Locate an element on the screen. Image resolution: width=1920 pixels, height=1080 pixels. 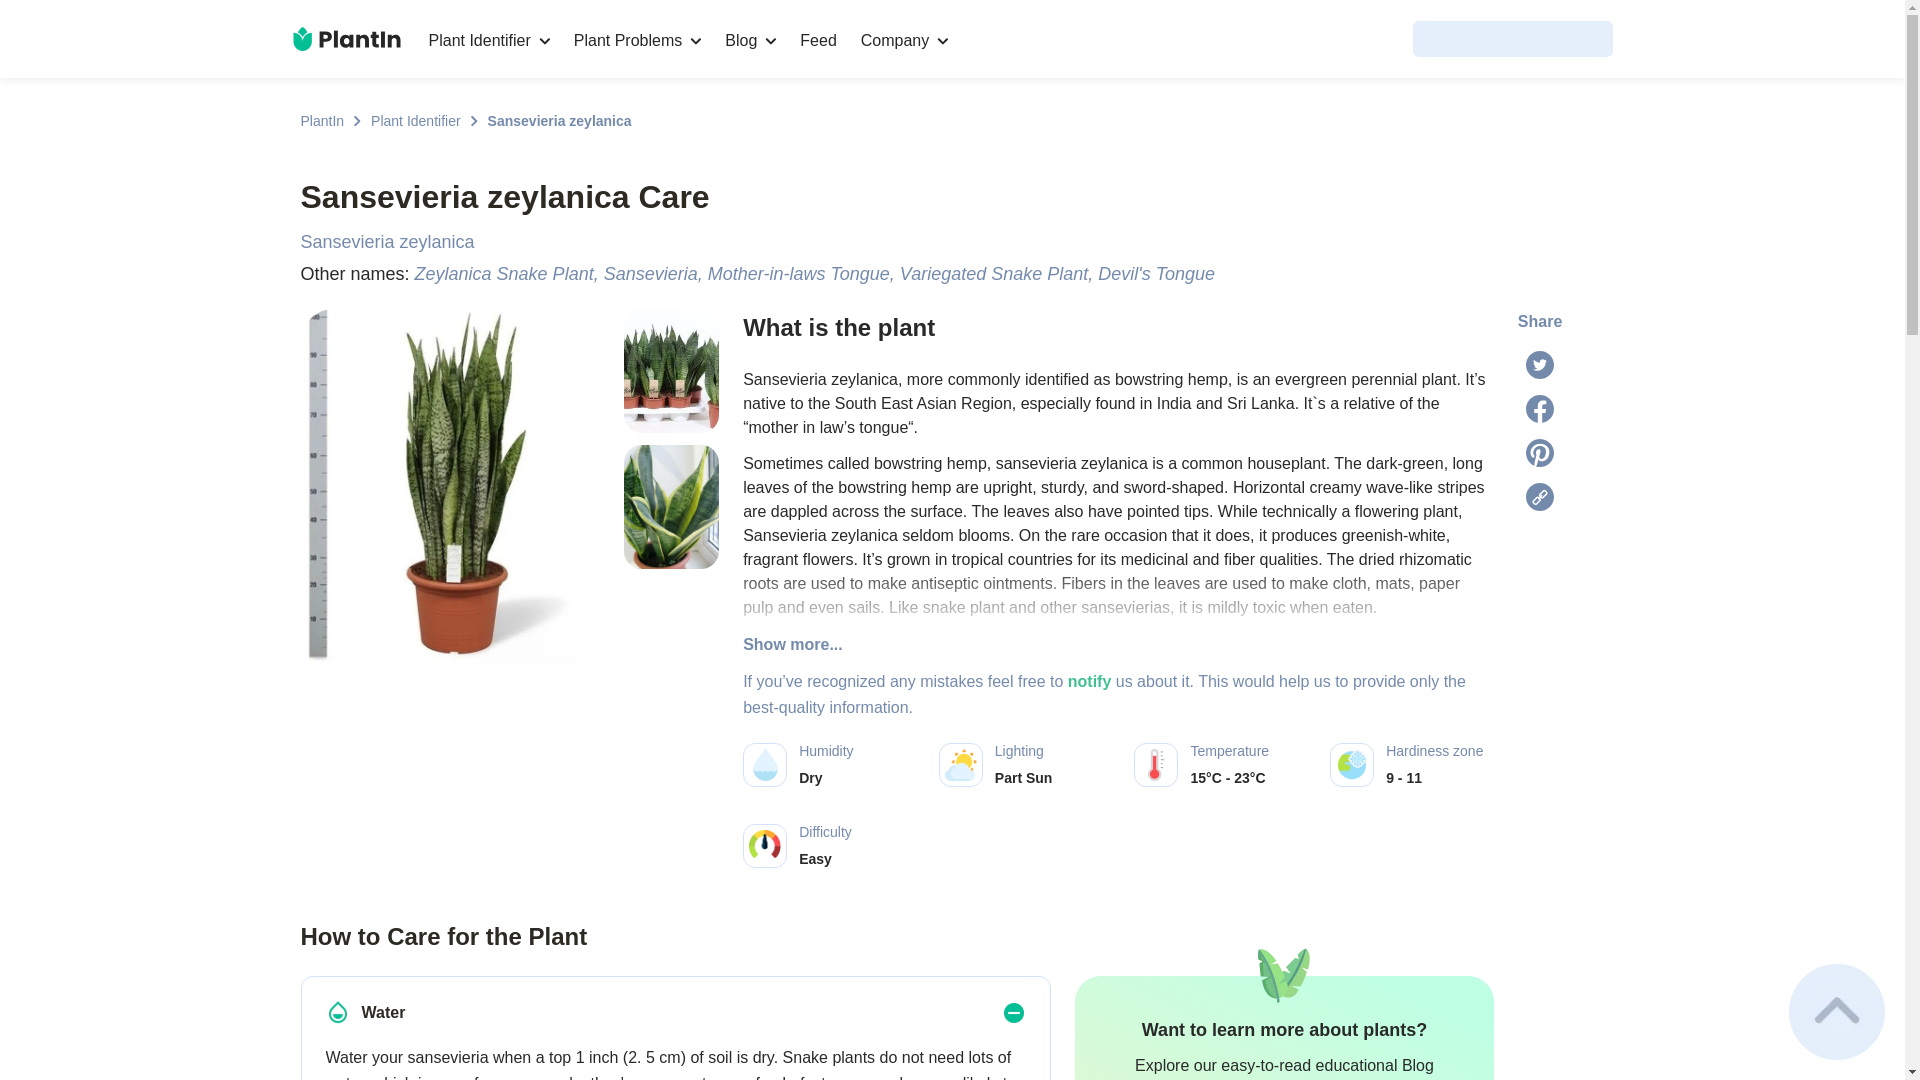
Sansevieria zeylanica main is located at coordinates (452, 508).